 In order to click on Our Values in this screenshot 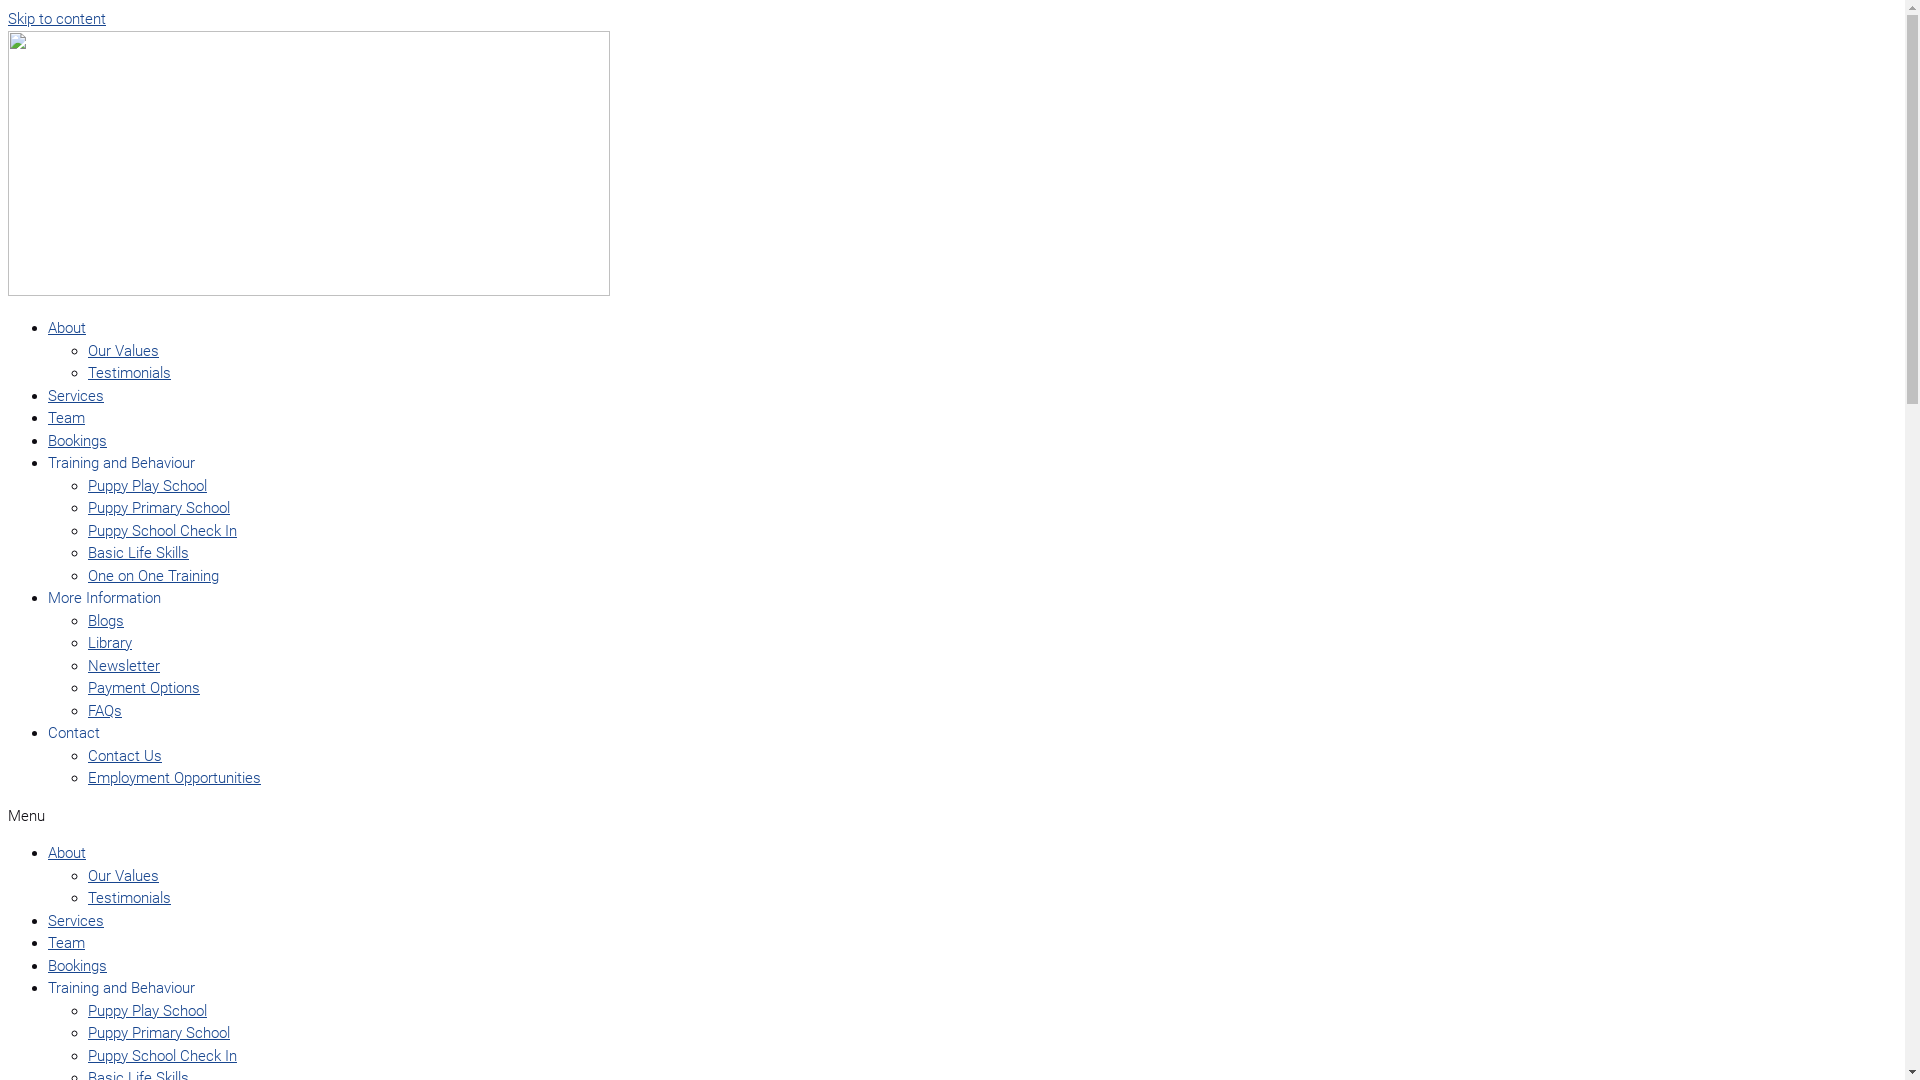, I will do `click(124, 875)`.